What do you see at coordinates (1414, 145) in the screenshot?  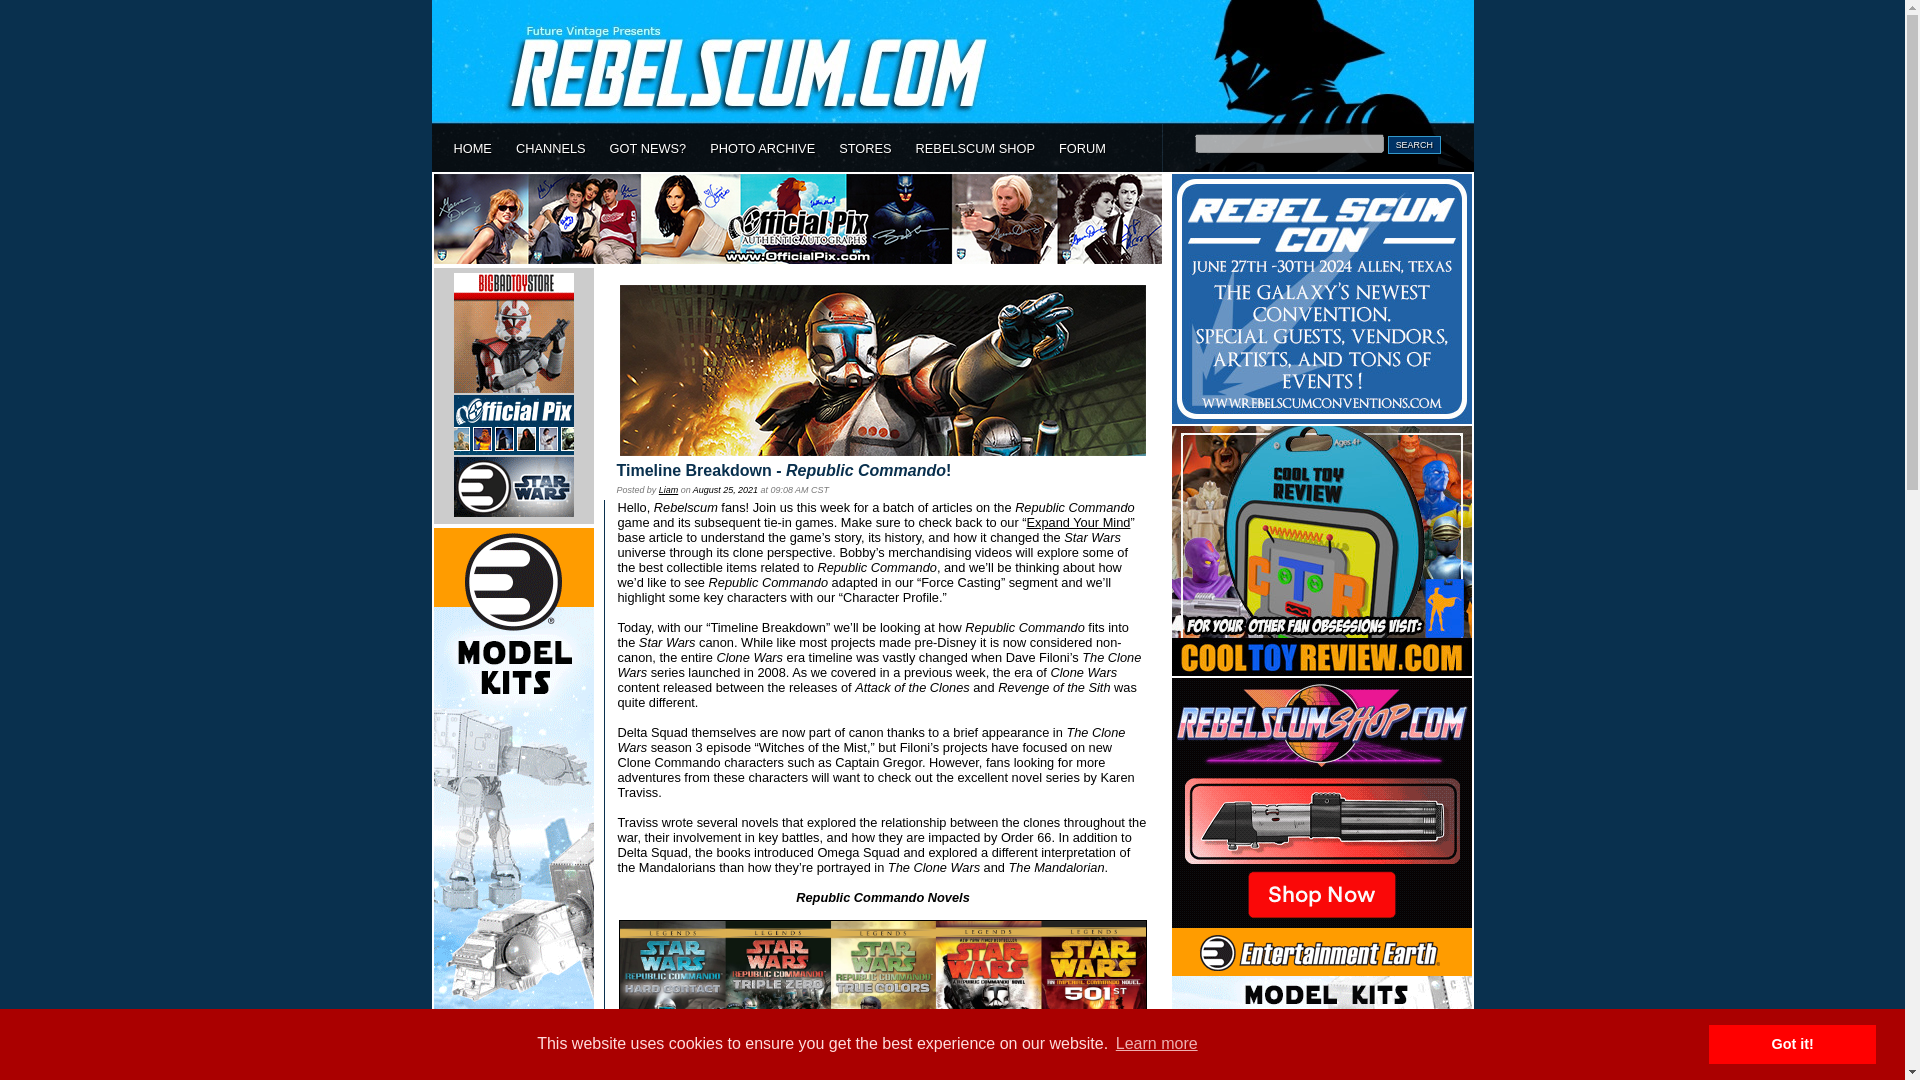 I see `SEARCH` at bounding box center [1414, 145].